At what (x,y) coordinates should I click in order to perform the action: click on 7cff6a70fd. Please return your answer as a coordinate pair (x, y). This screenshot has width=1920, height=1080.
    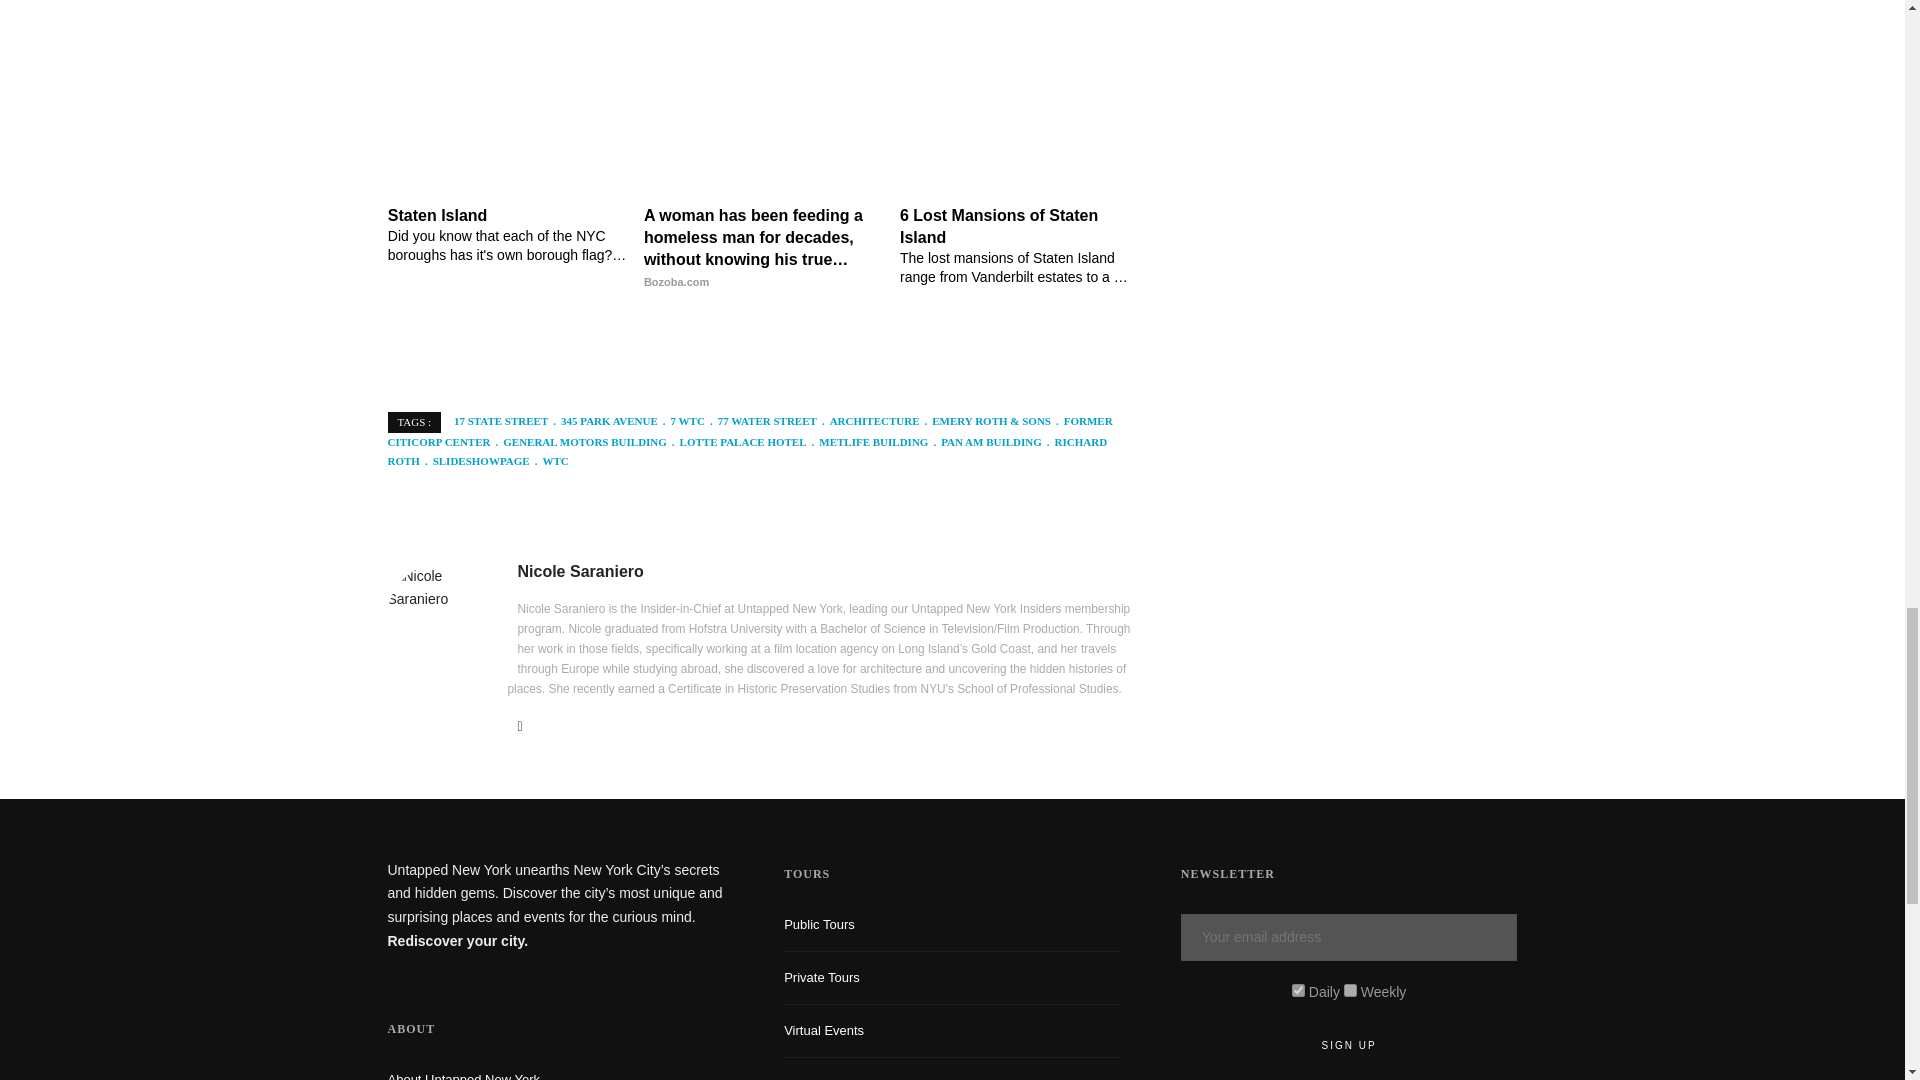
    Looking at the image, I should click on (1350, 990).